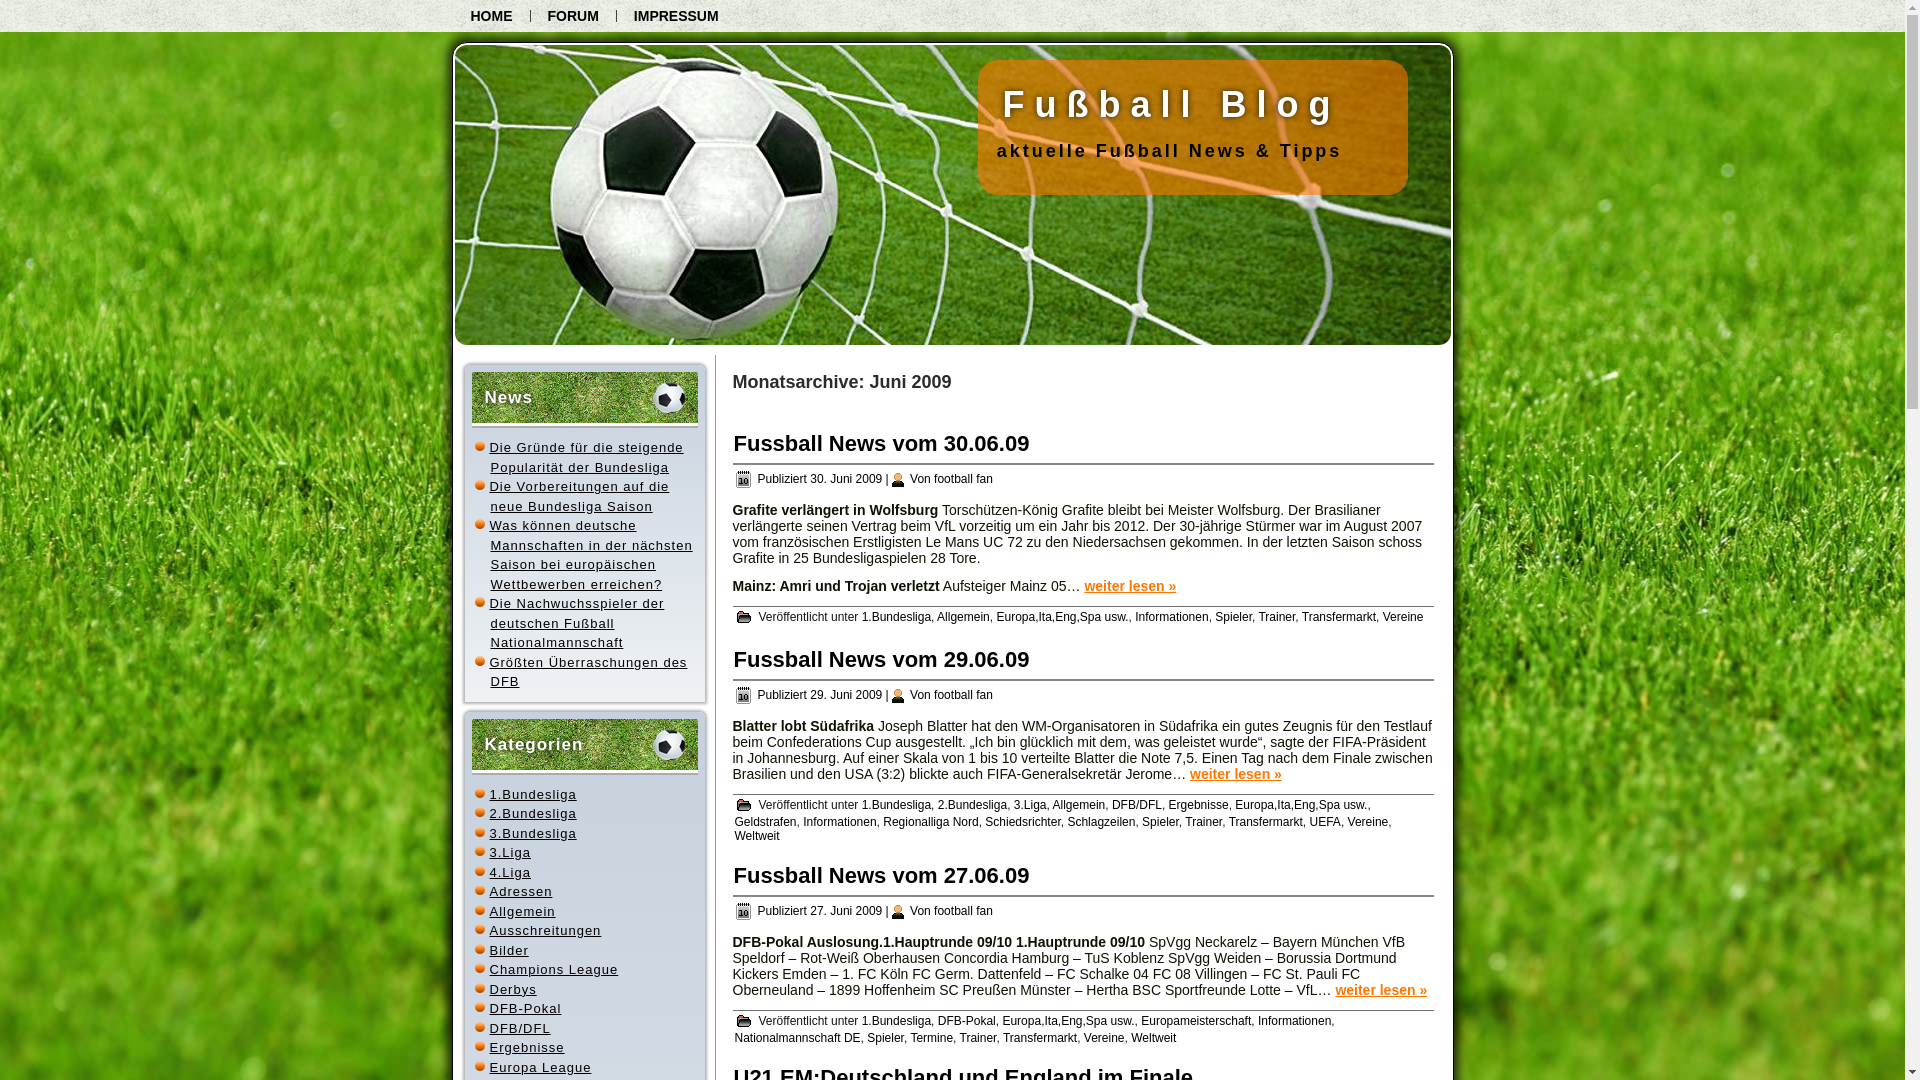 The height and width of the screenshot is (1080, 1920). I want to click on football fan, so click(964, 911).